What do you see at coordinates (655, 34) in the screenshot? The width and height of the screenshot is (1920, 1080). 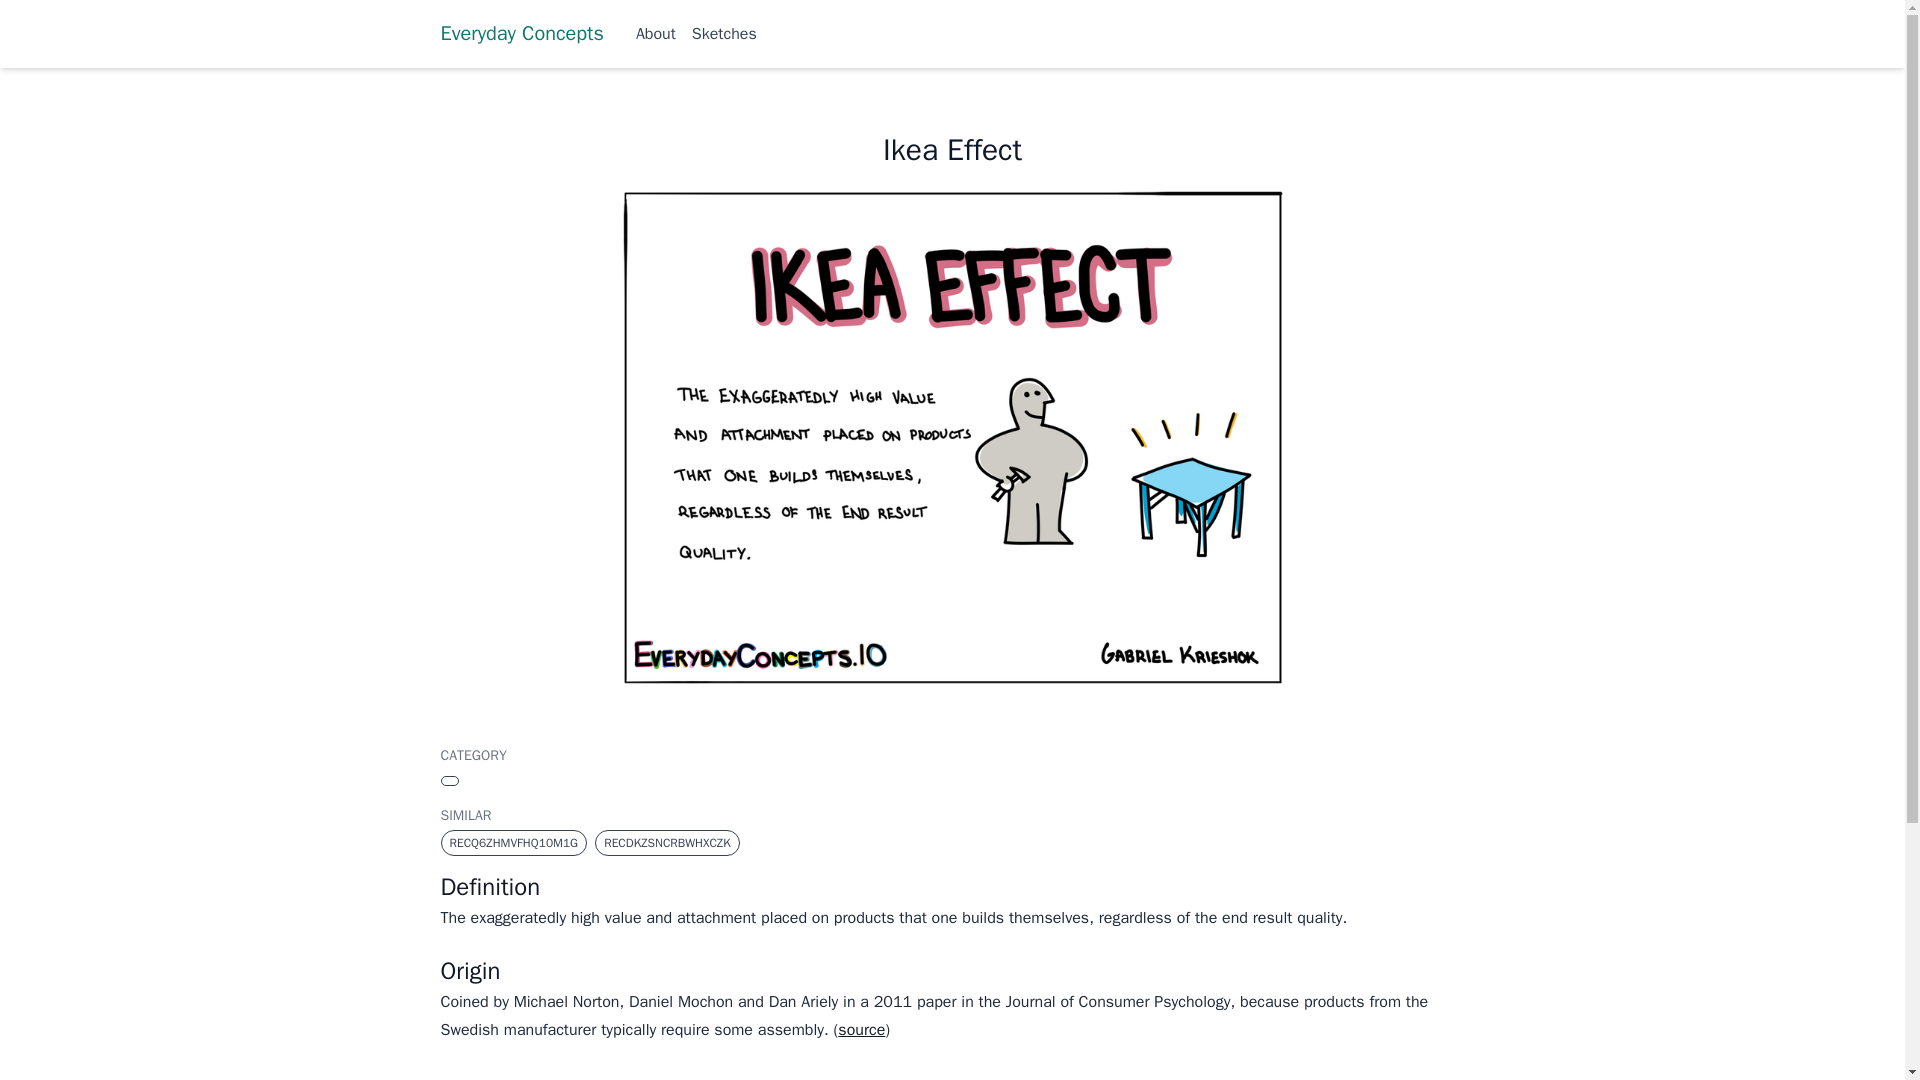 I see `About` at bounding box center [655, 34].